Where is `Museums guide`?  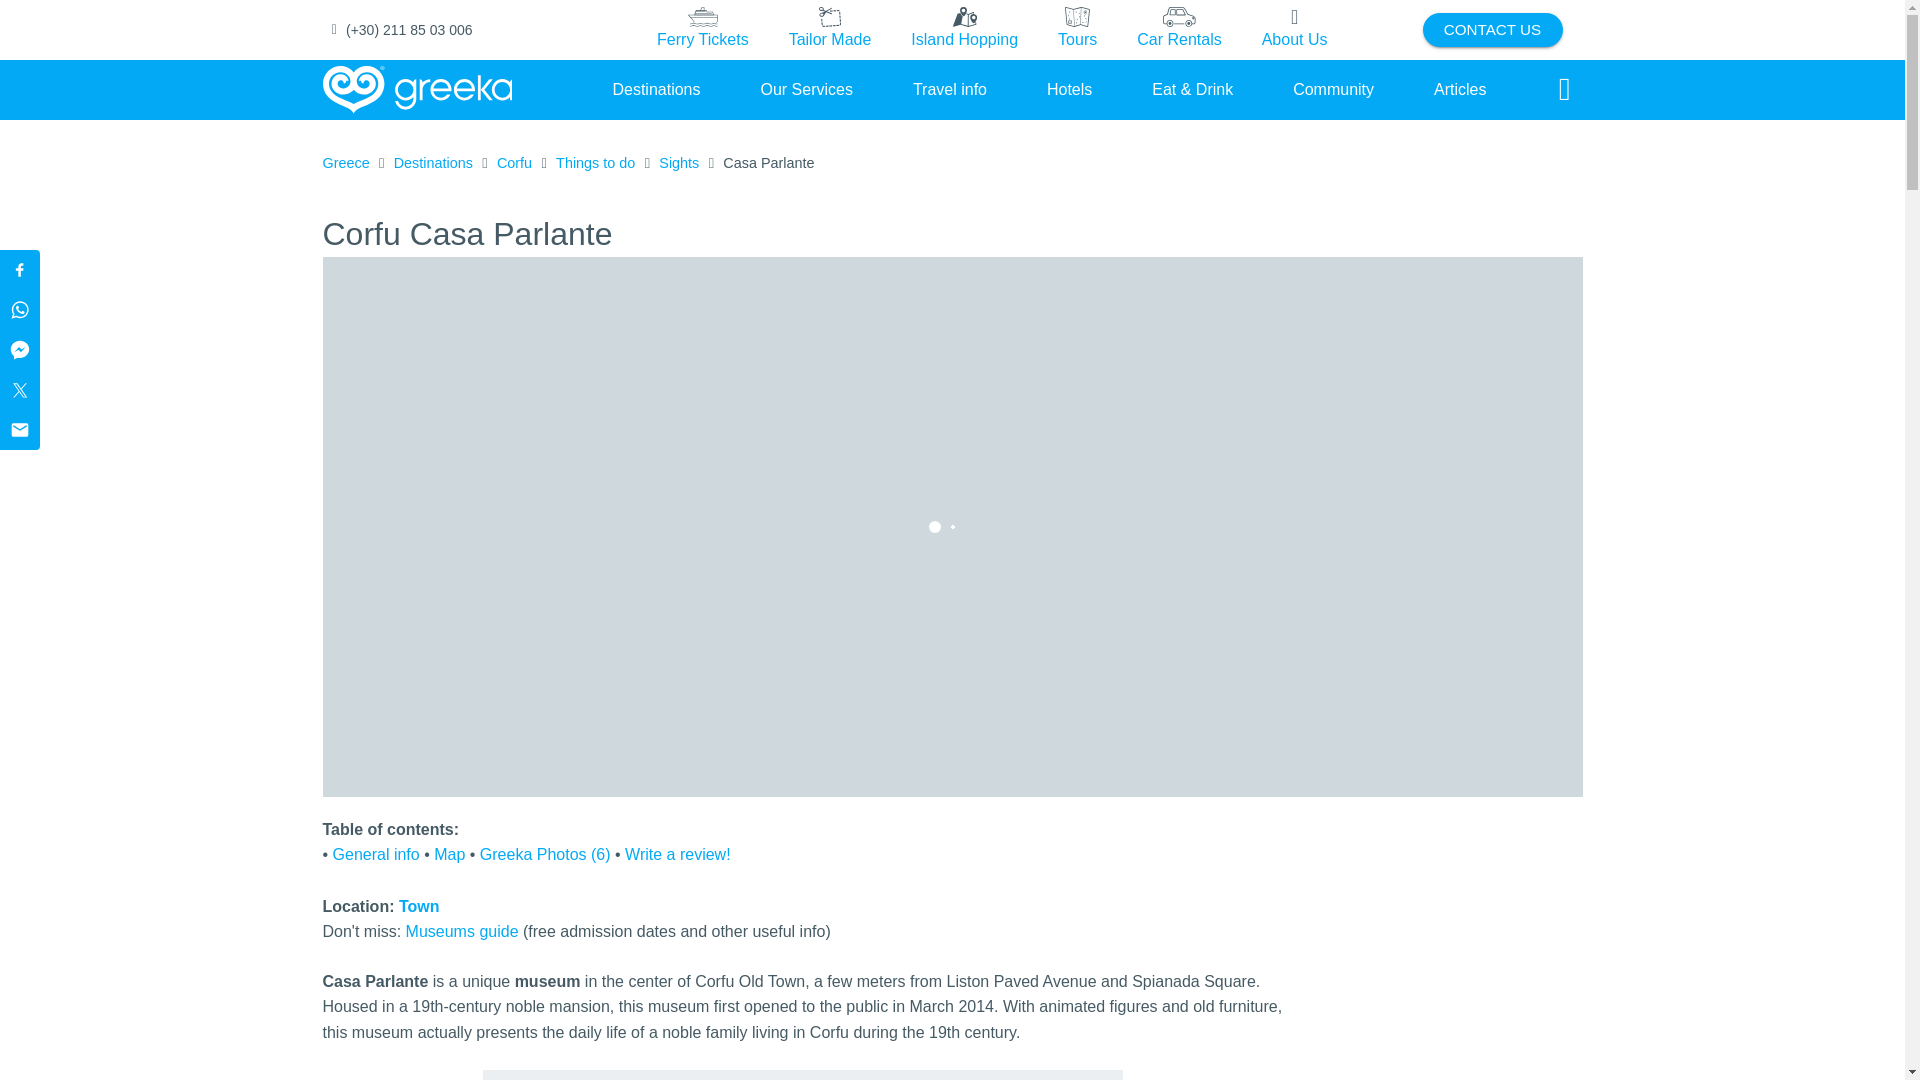
Museums guide is located at coordinates (462, 931).